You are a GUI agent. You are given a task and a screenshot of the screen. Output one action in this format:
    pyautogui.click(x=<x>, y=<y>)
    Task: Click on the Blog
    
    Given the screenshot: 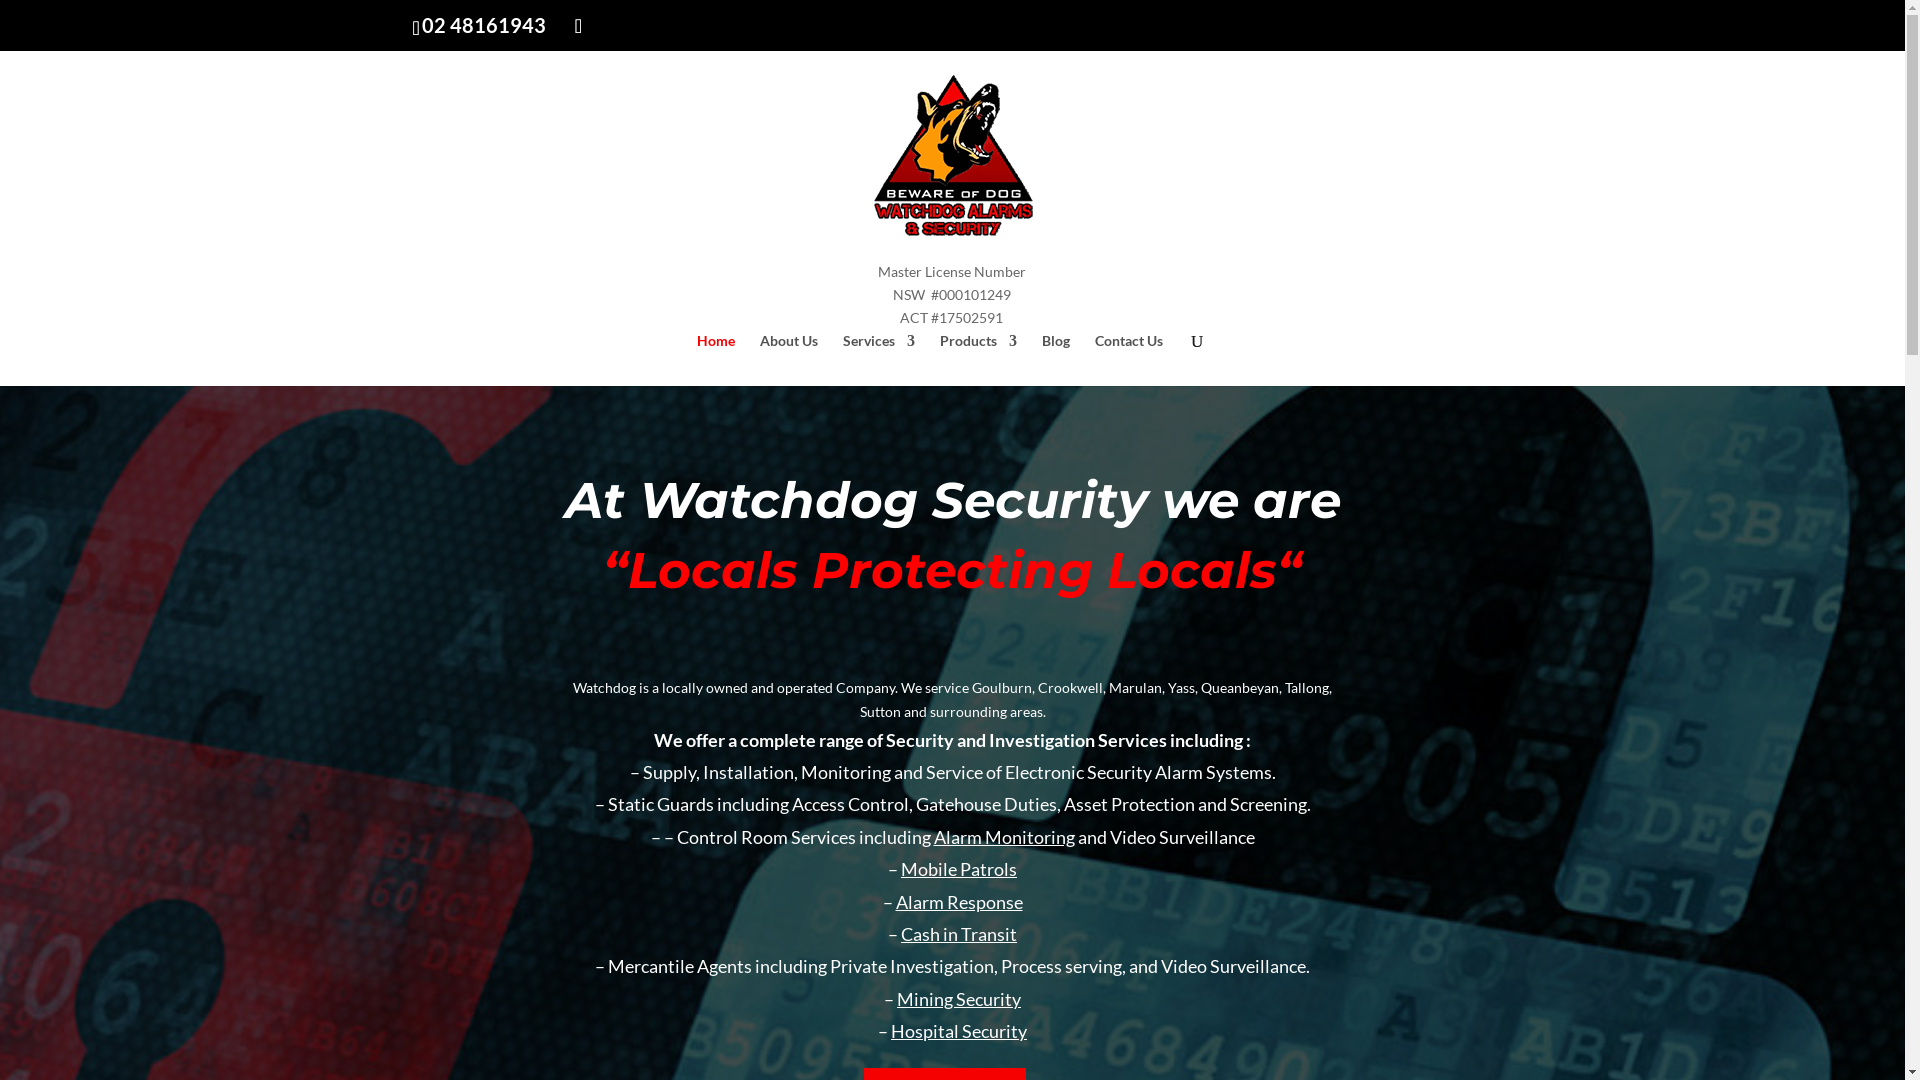 What is the action you would take?
    pyautogui.click(x=1056, y=360)
    